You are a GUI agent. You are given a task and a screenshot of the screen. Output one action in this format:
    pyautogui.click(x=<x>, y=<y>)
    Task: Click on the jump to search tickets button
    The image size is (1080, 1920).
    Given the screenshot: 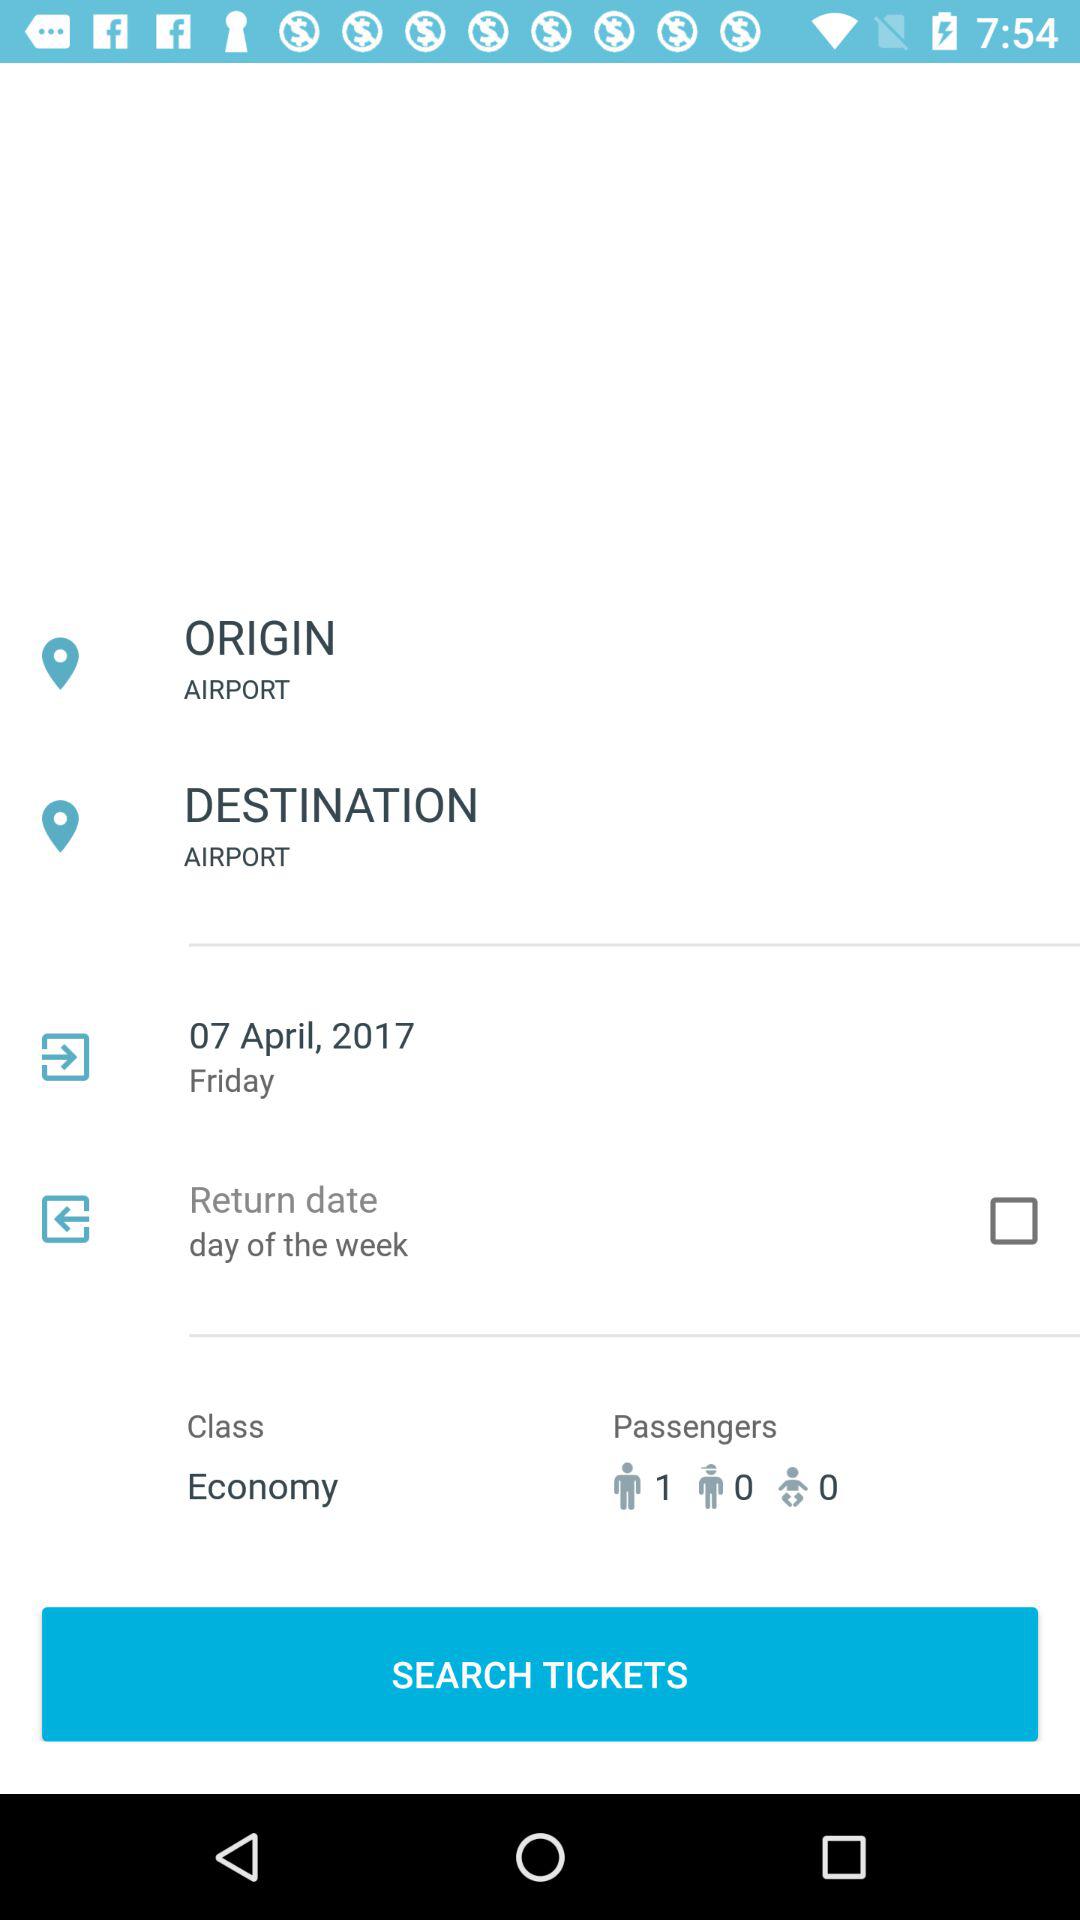 What is the action you would take?
    pyautogui.click(x=540, y=1674)
    